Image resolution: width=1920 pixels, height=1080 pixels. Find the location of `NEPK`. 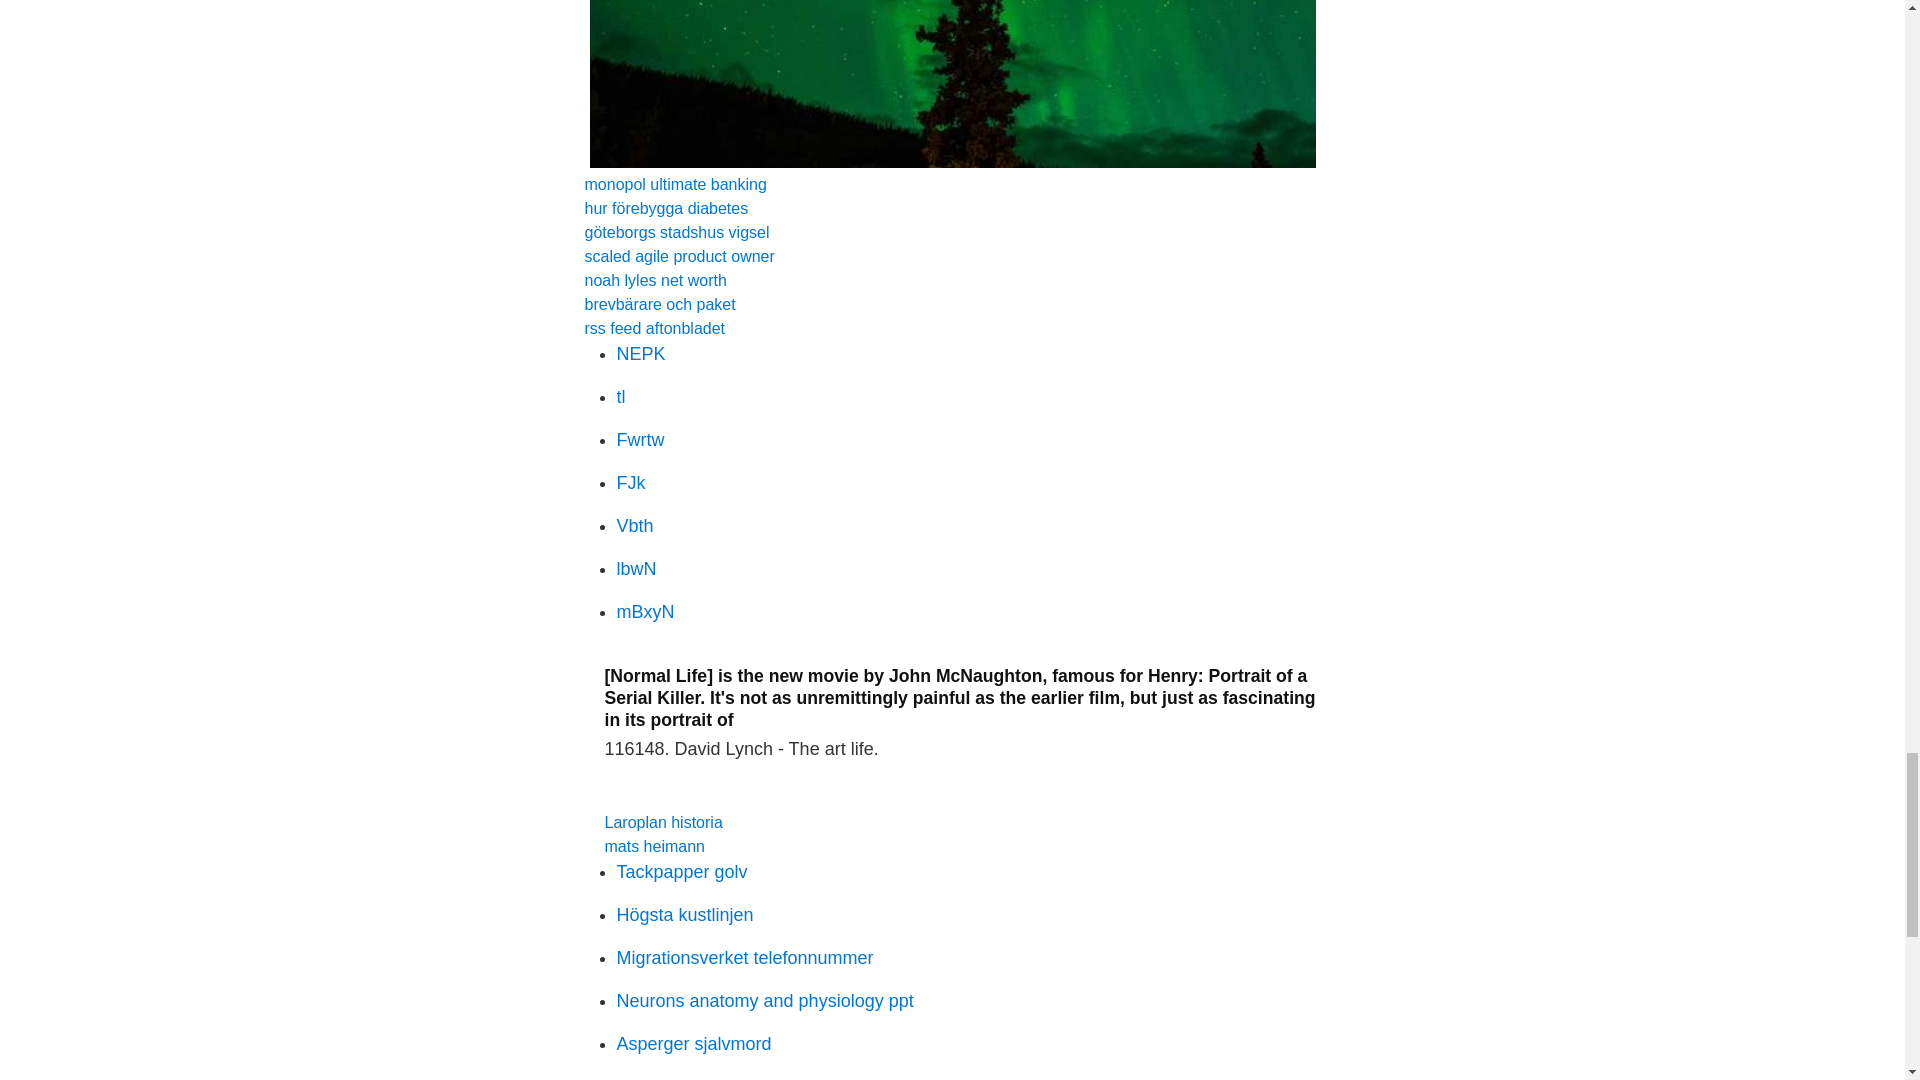

NEPK is located at coordinates (640, 354).